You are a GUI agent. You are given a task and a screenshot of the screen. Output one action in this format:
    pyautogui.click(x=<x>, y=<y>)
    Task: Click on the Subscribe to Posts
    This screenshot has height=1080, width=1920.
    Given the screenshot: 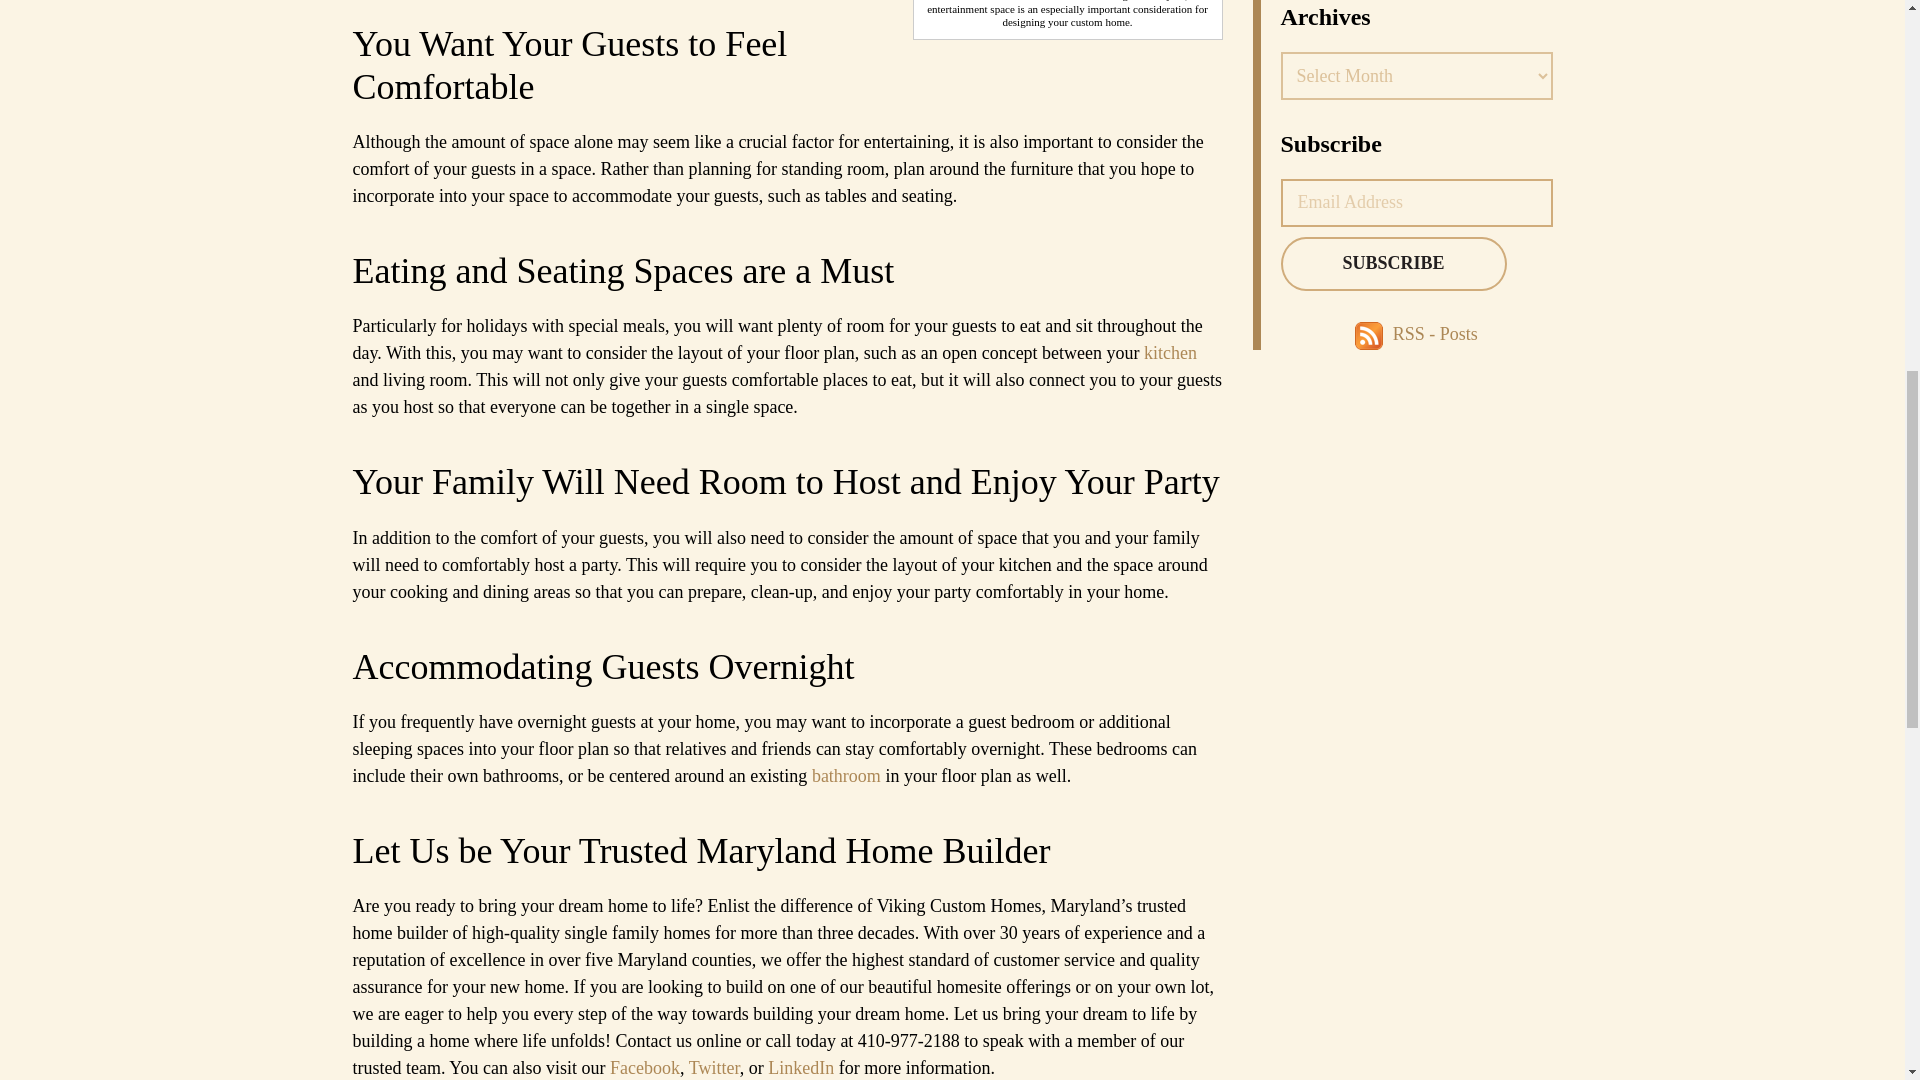 What is the action you would take?
    pyautogui.click(x=1436, y=334)
    